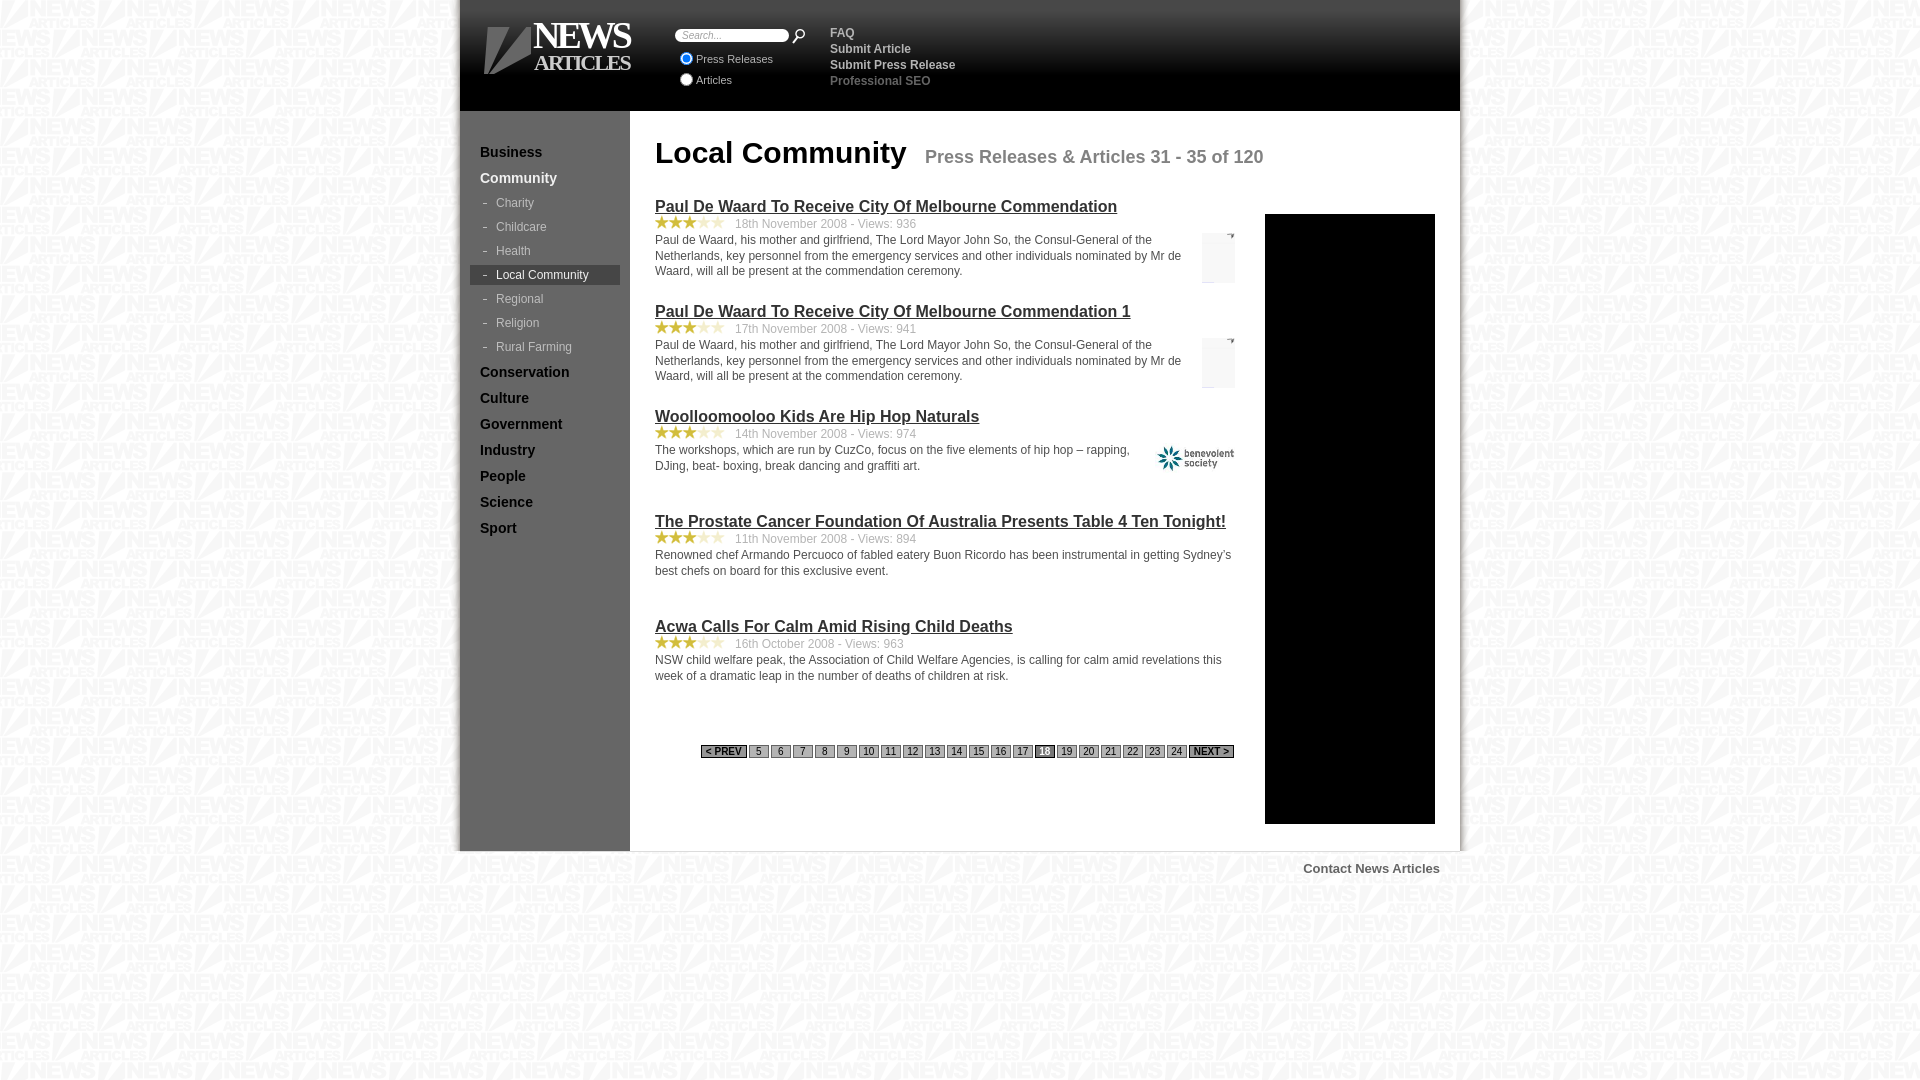 The width and height of the screenshot is (1920, 1080). Describe the element at coordinates (704, 222) in the screenshot. I see `3 Star Rating` at that location.